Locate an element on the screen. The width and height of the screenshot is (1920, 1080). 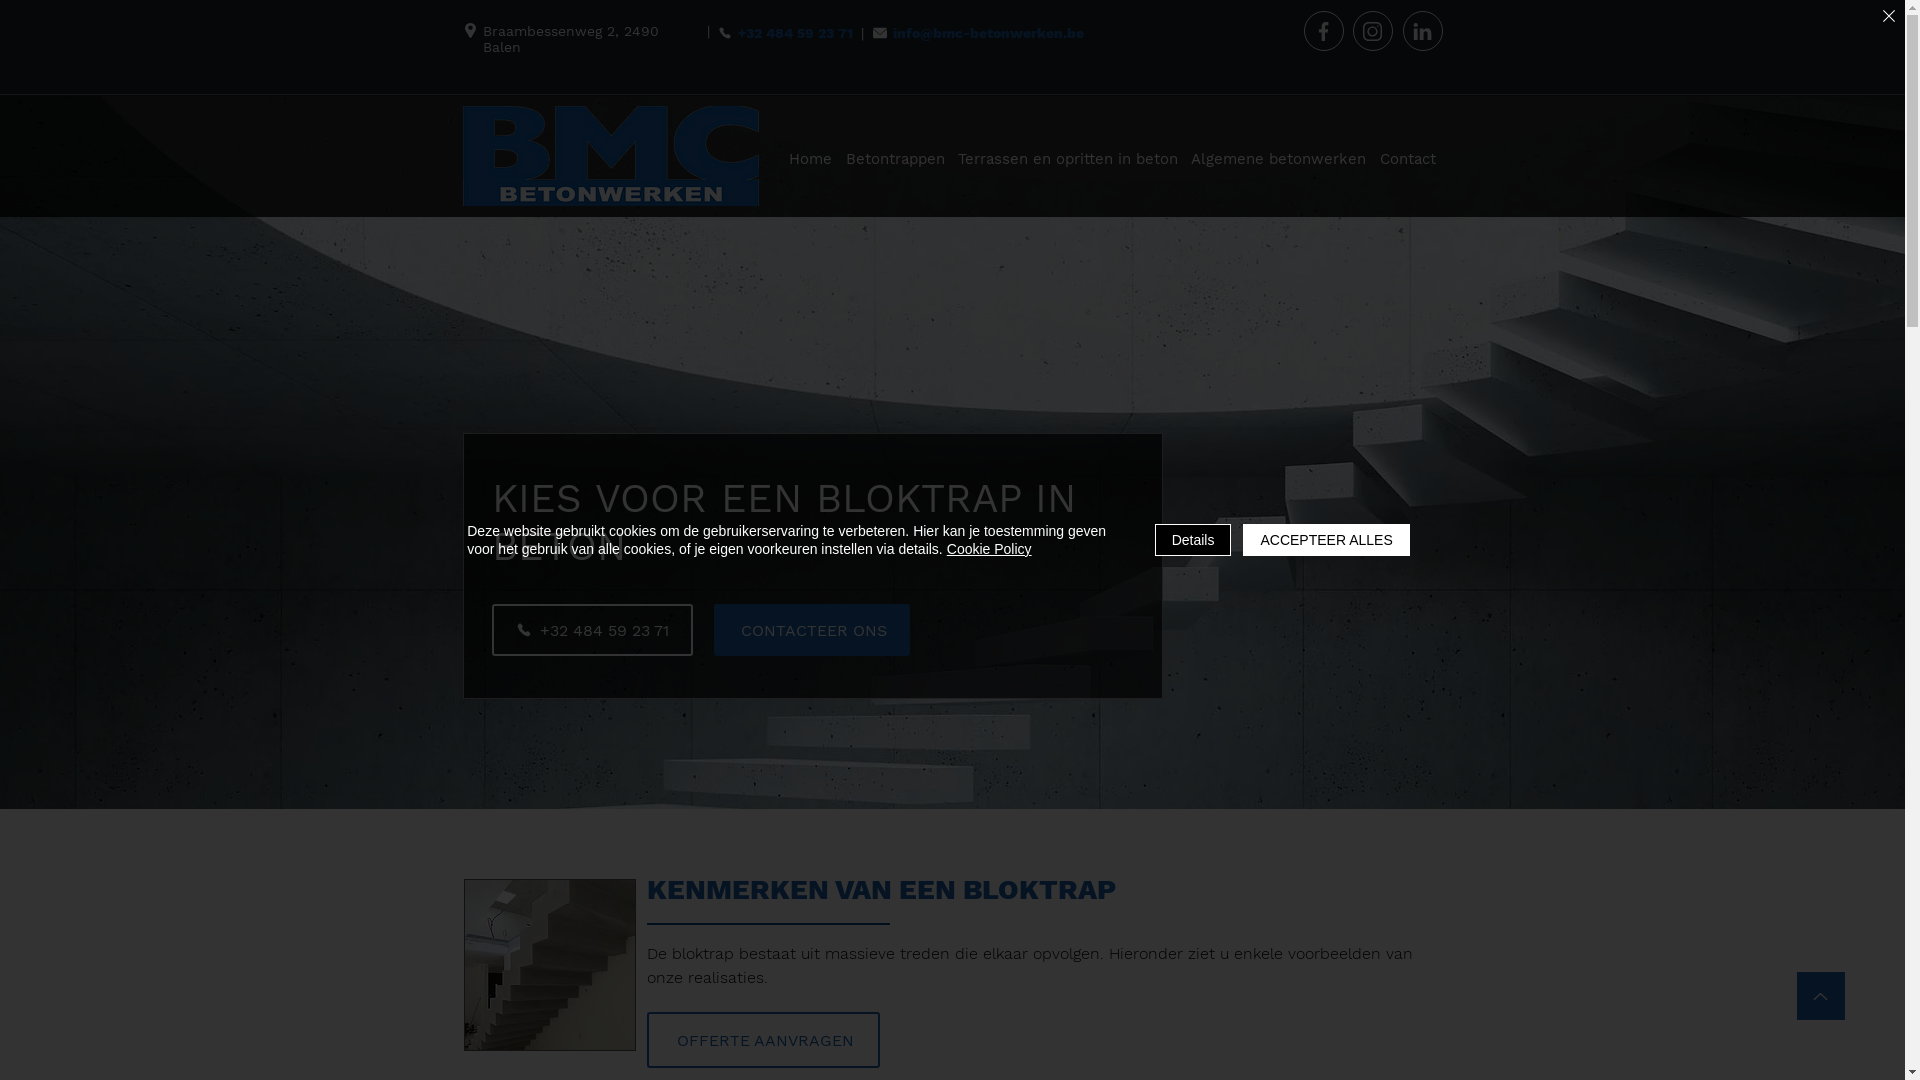
Terrassen en opritten in beton is located at coordinates (1068, 159).